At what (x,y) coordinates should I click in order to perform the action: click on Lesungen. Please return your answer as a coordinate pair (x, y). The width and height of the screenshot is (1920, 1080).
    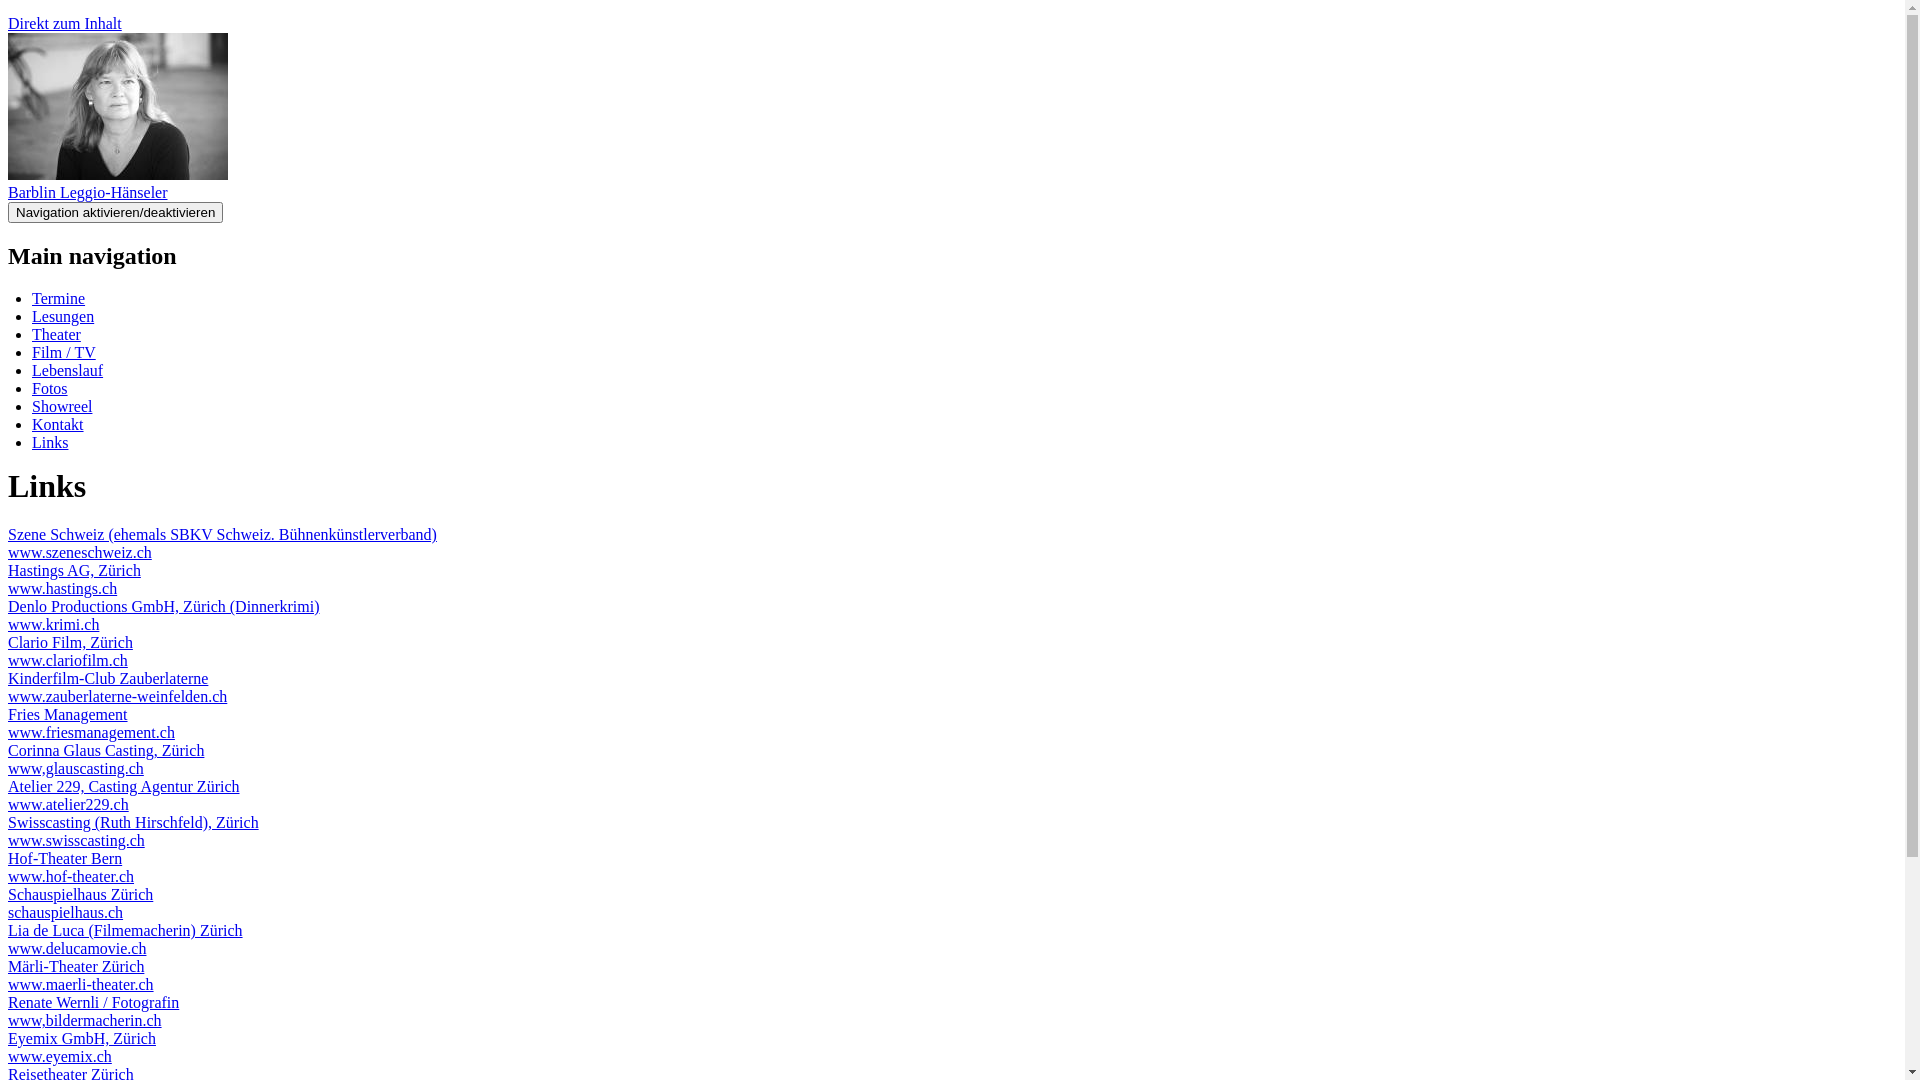
    Looking at the image, I should click on (63, 316).